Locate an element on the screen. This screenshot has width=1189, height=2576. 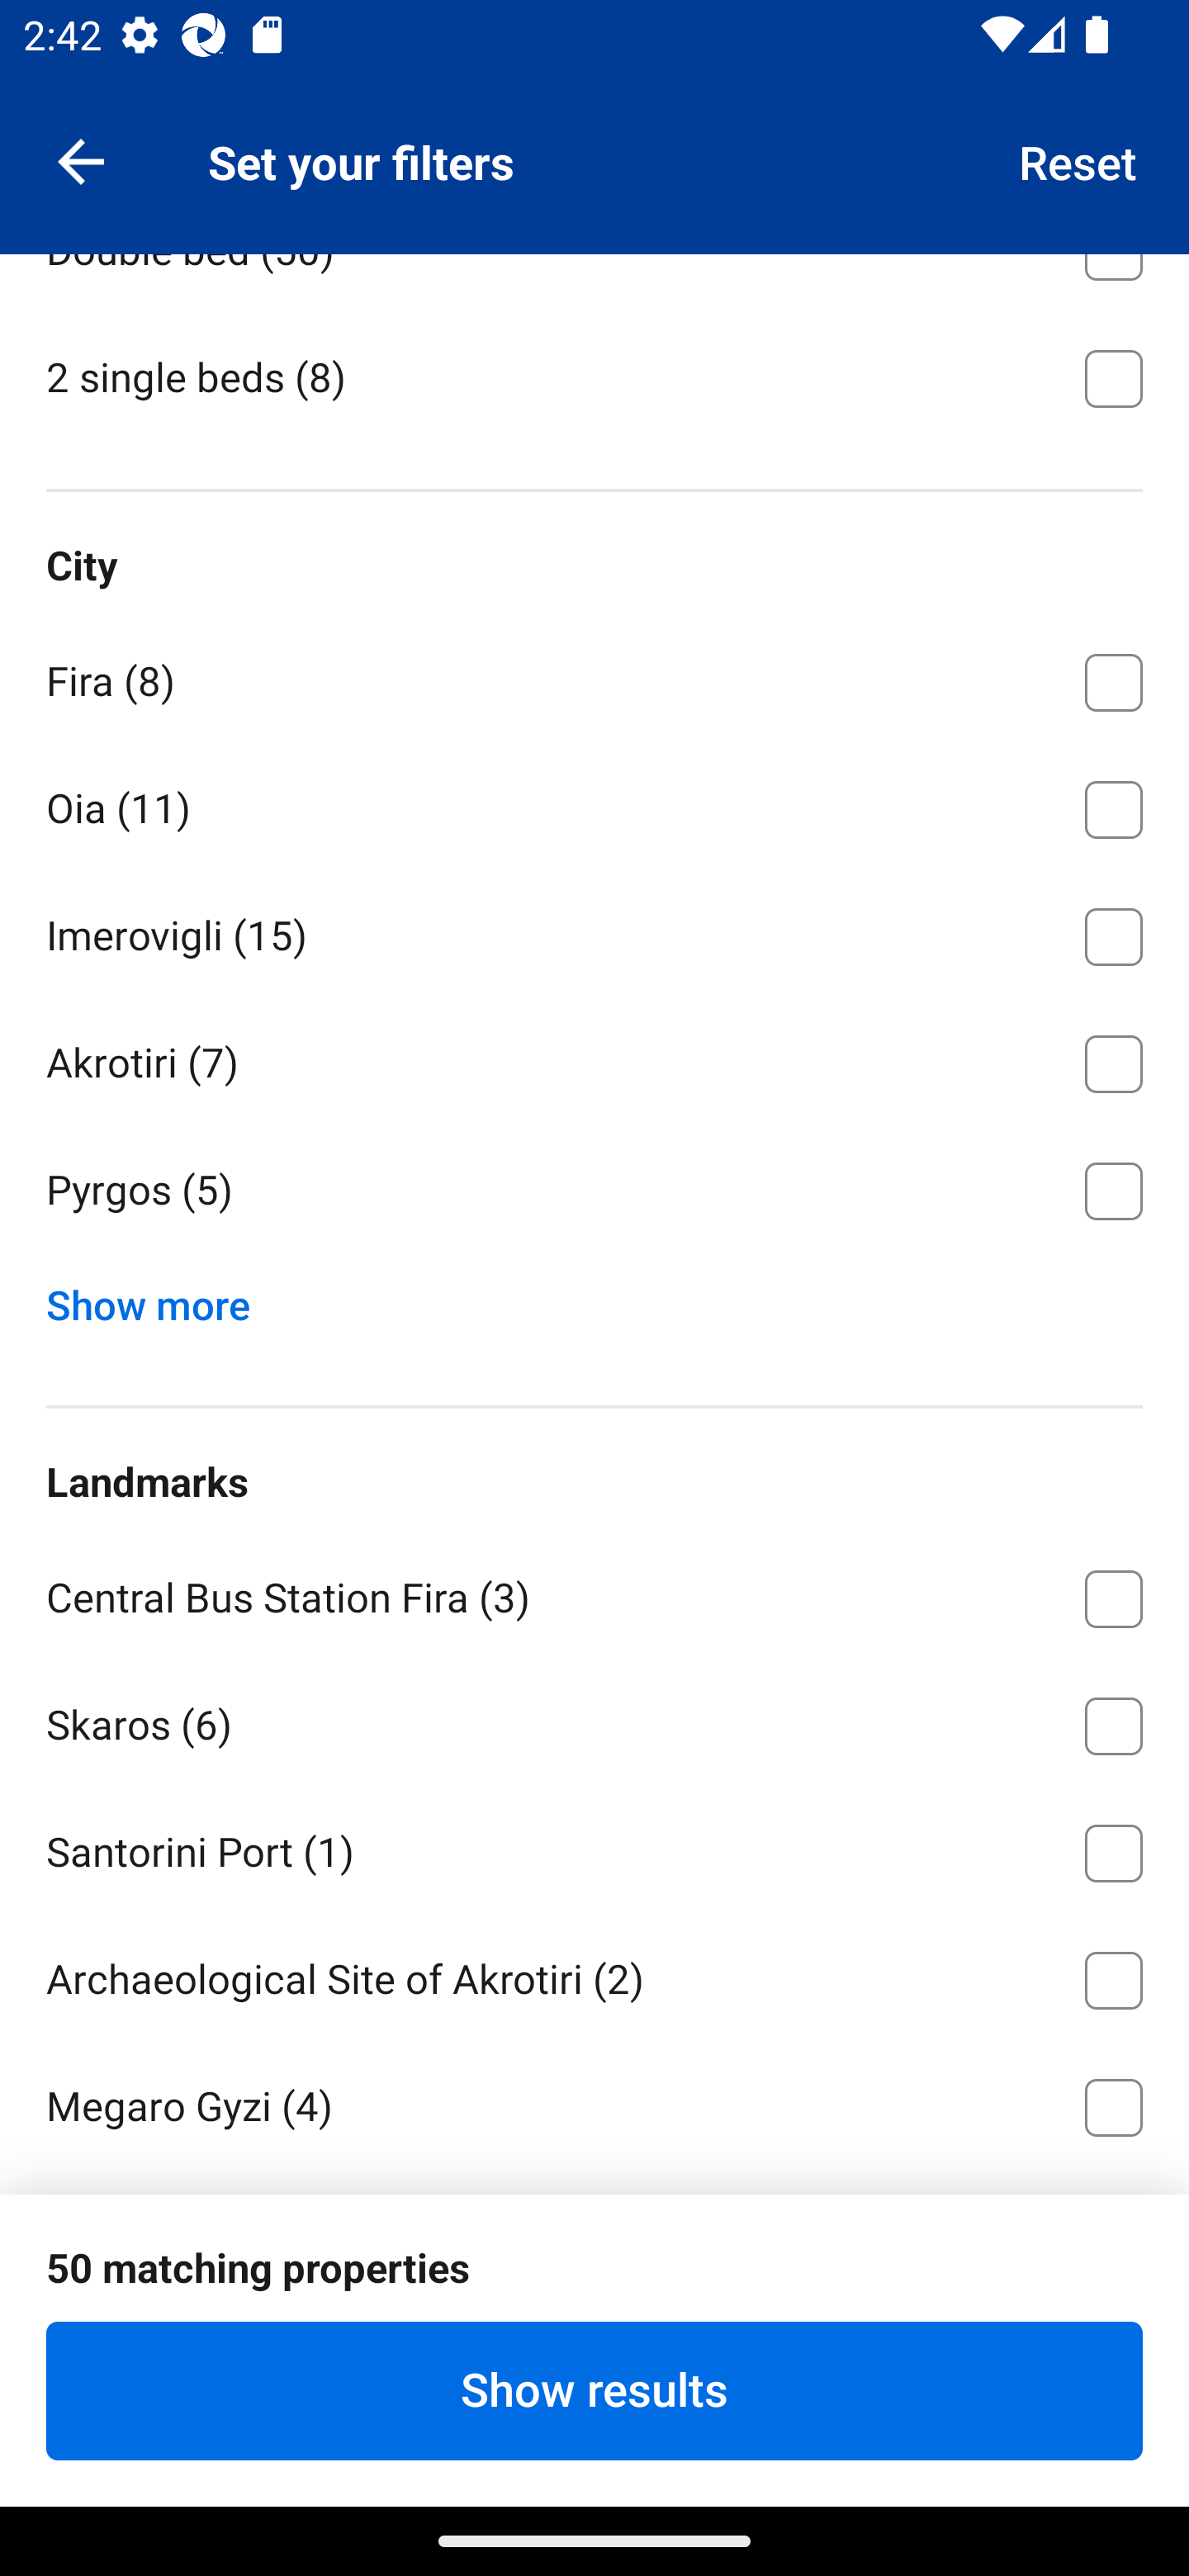
2 single beds ⁦(8) is located at coordinates (594, 376).